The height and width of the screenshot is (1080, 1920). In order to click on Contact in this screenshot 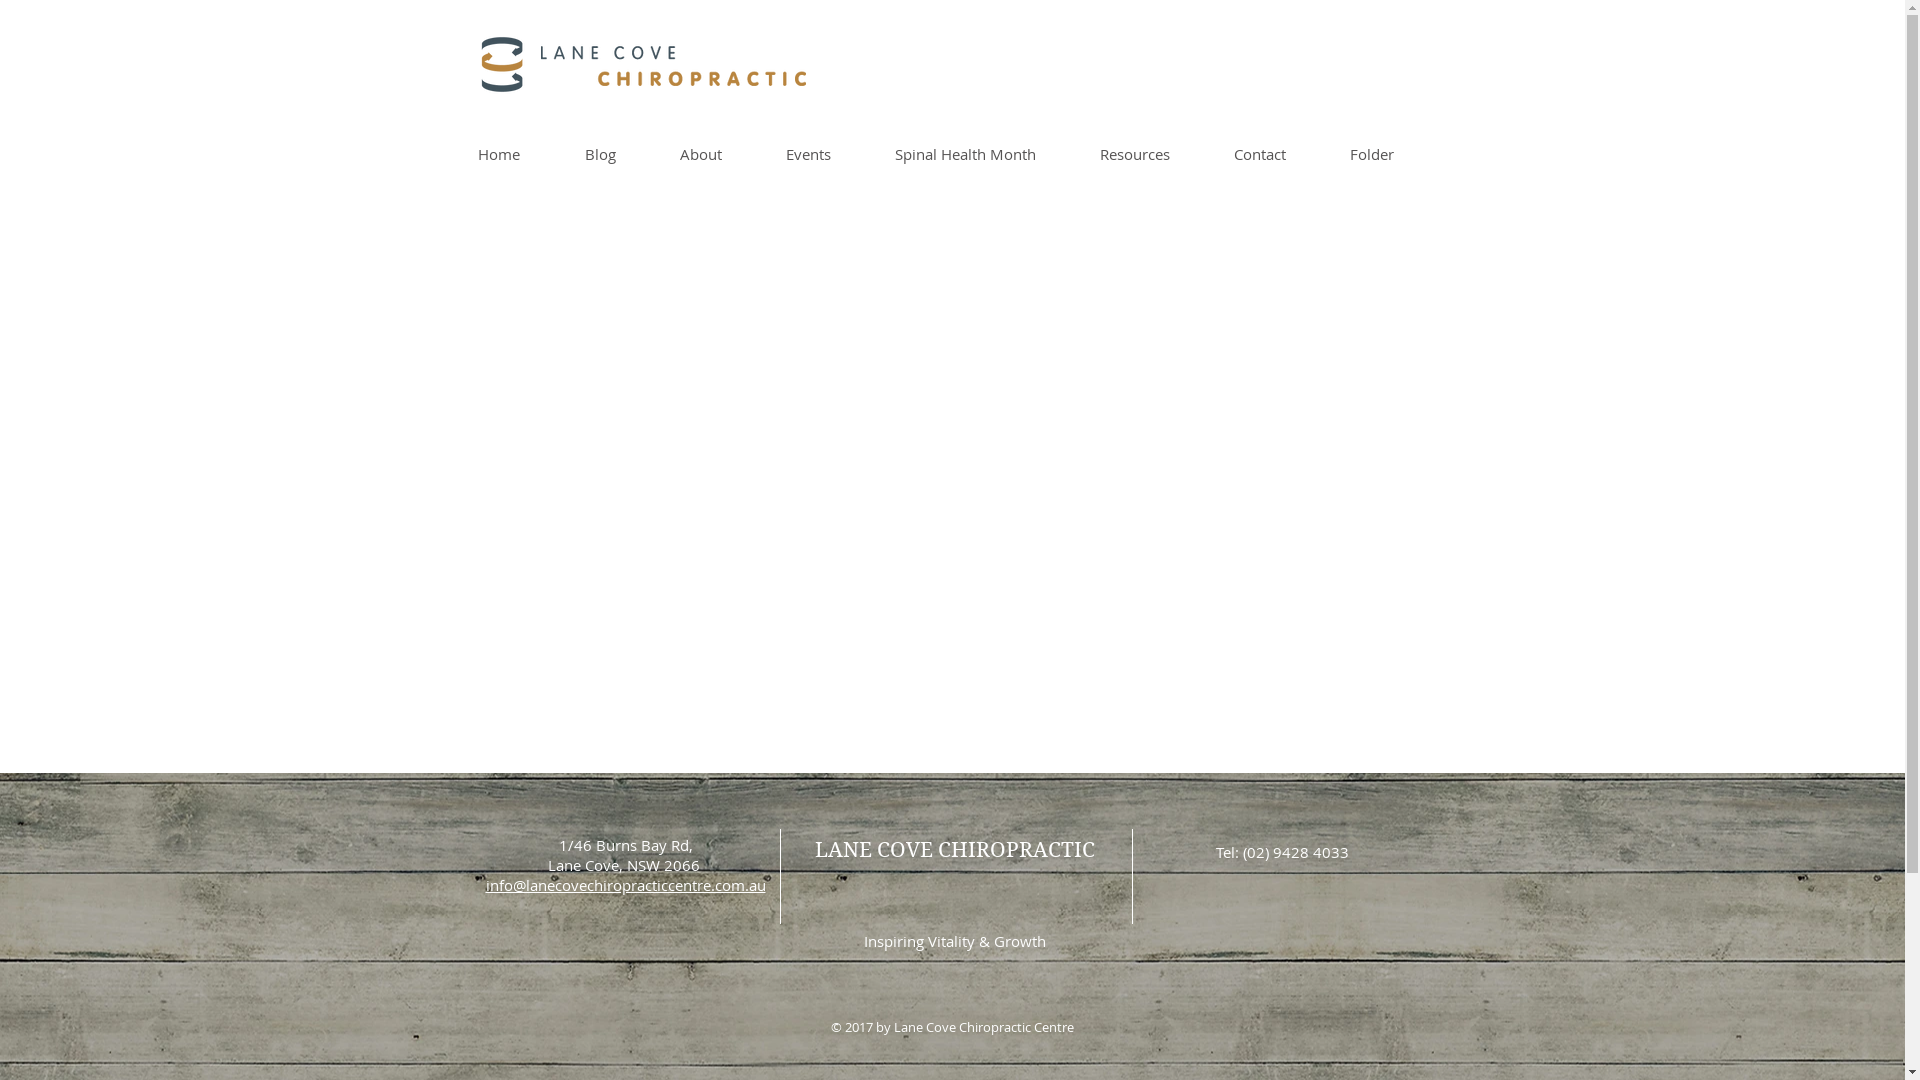, I will do `click(1276, 154)`.